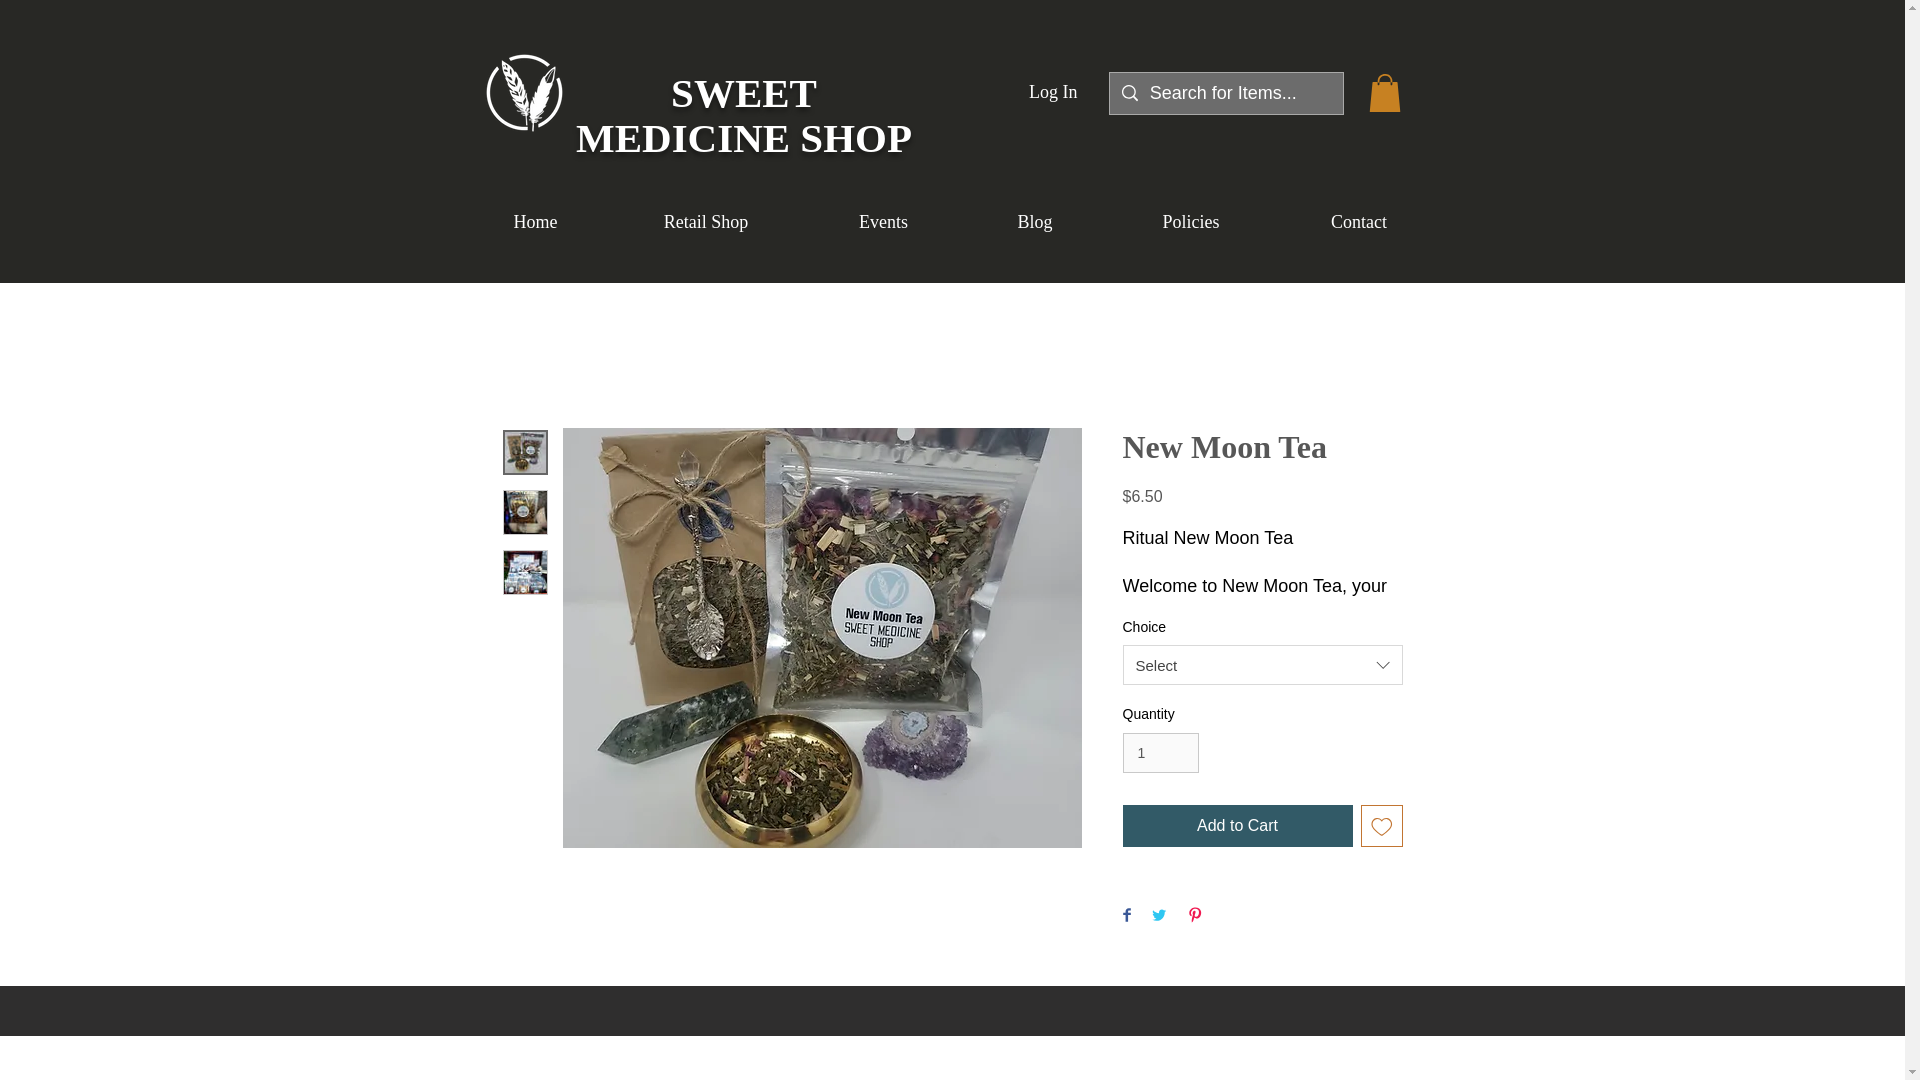 The width and height of the screenshot is (1920, 1080). Describe the element at coordinates (1360, 222) in the screenshot. I see `Contact` at that location.